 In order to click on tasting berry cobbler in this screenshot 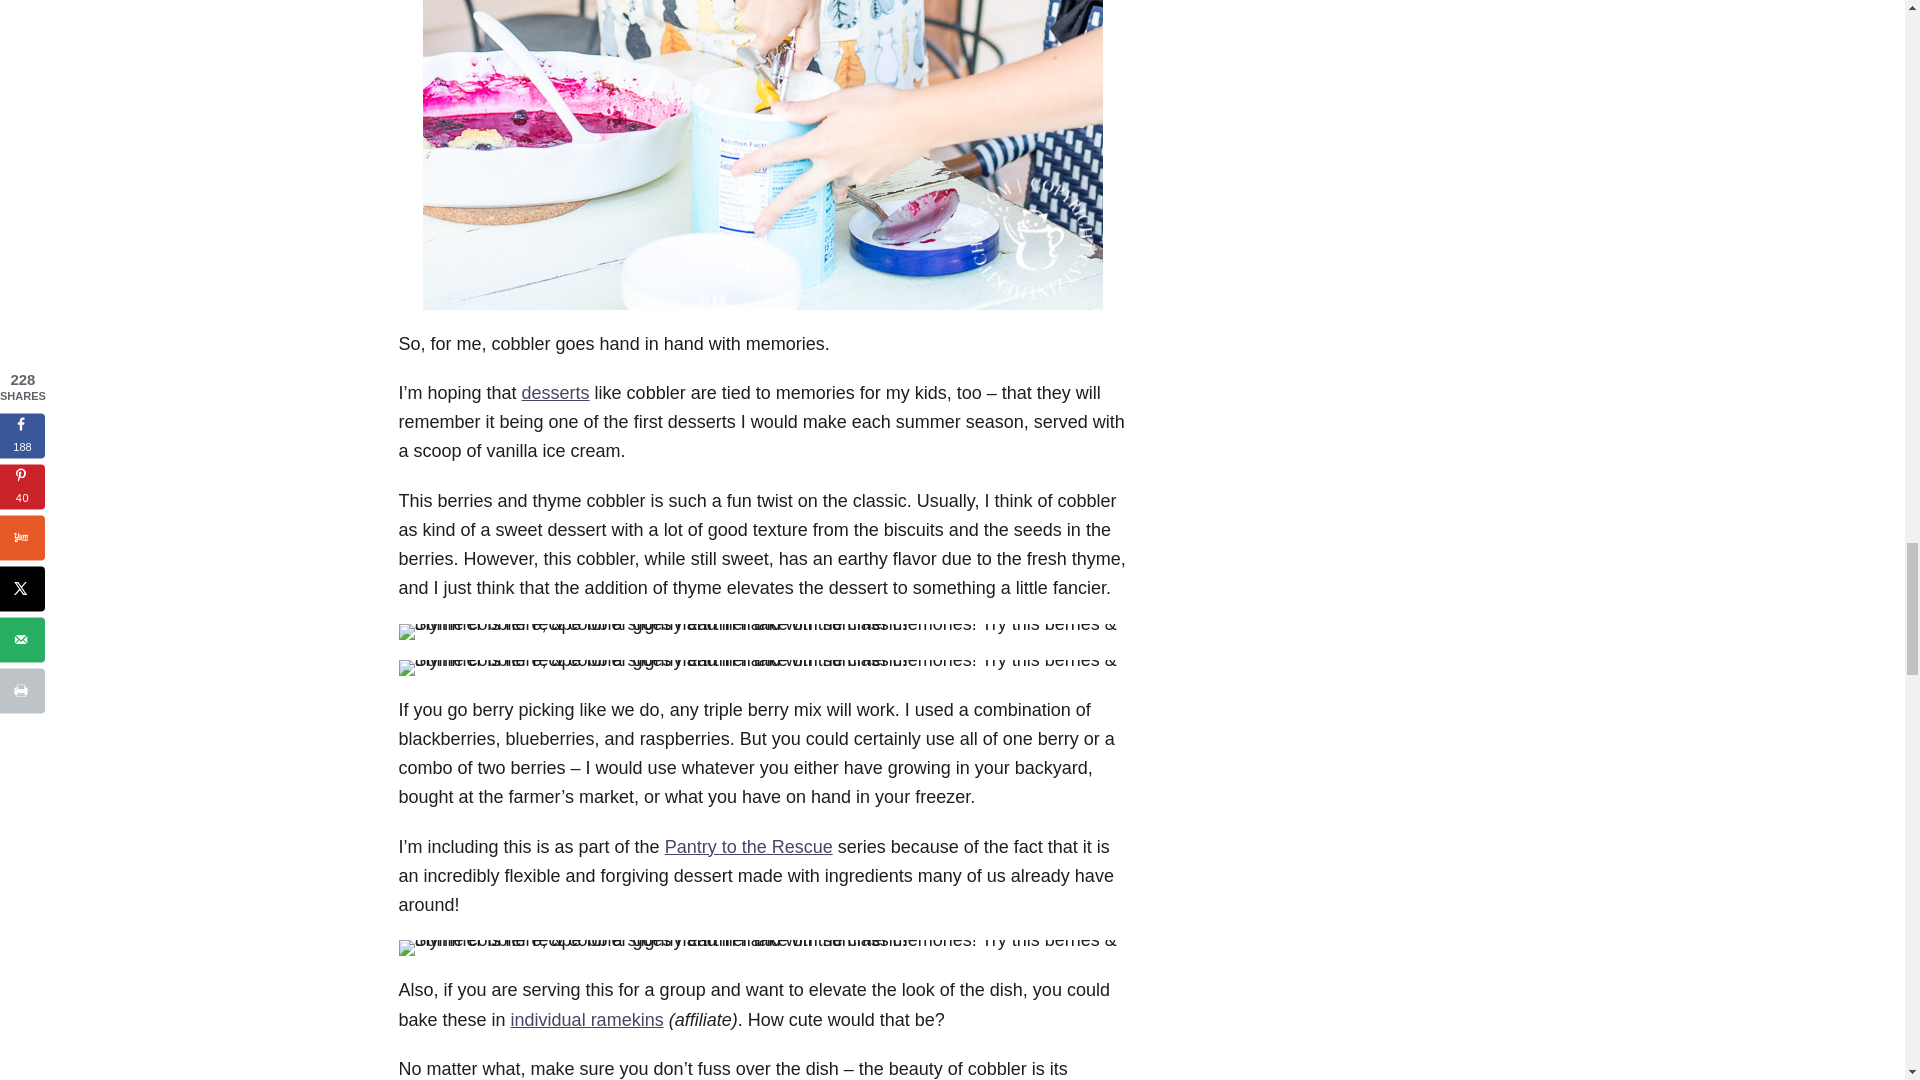, I will do `click(762, 154)`.